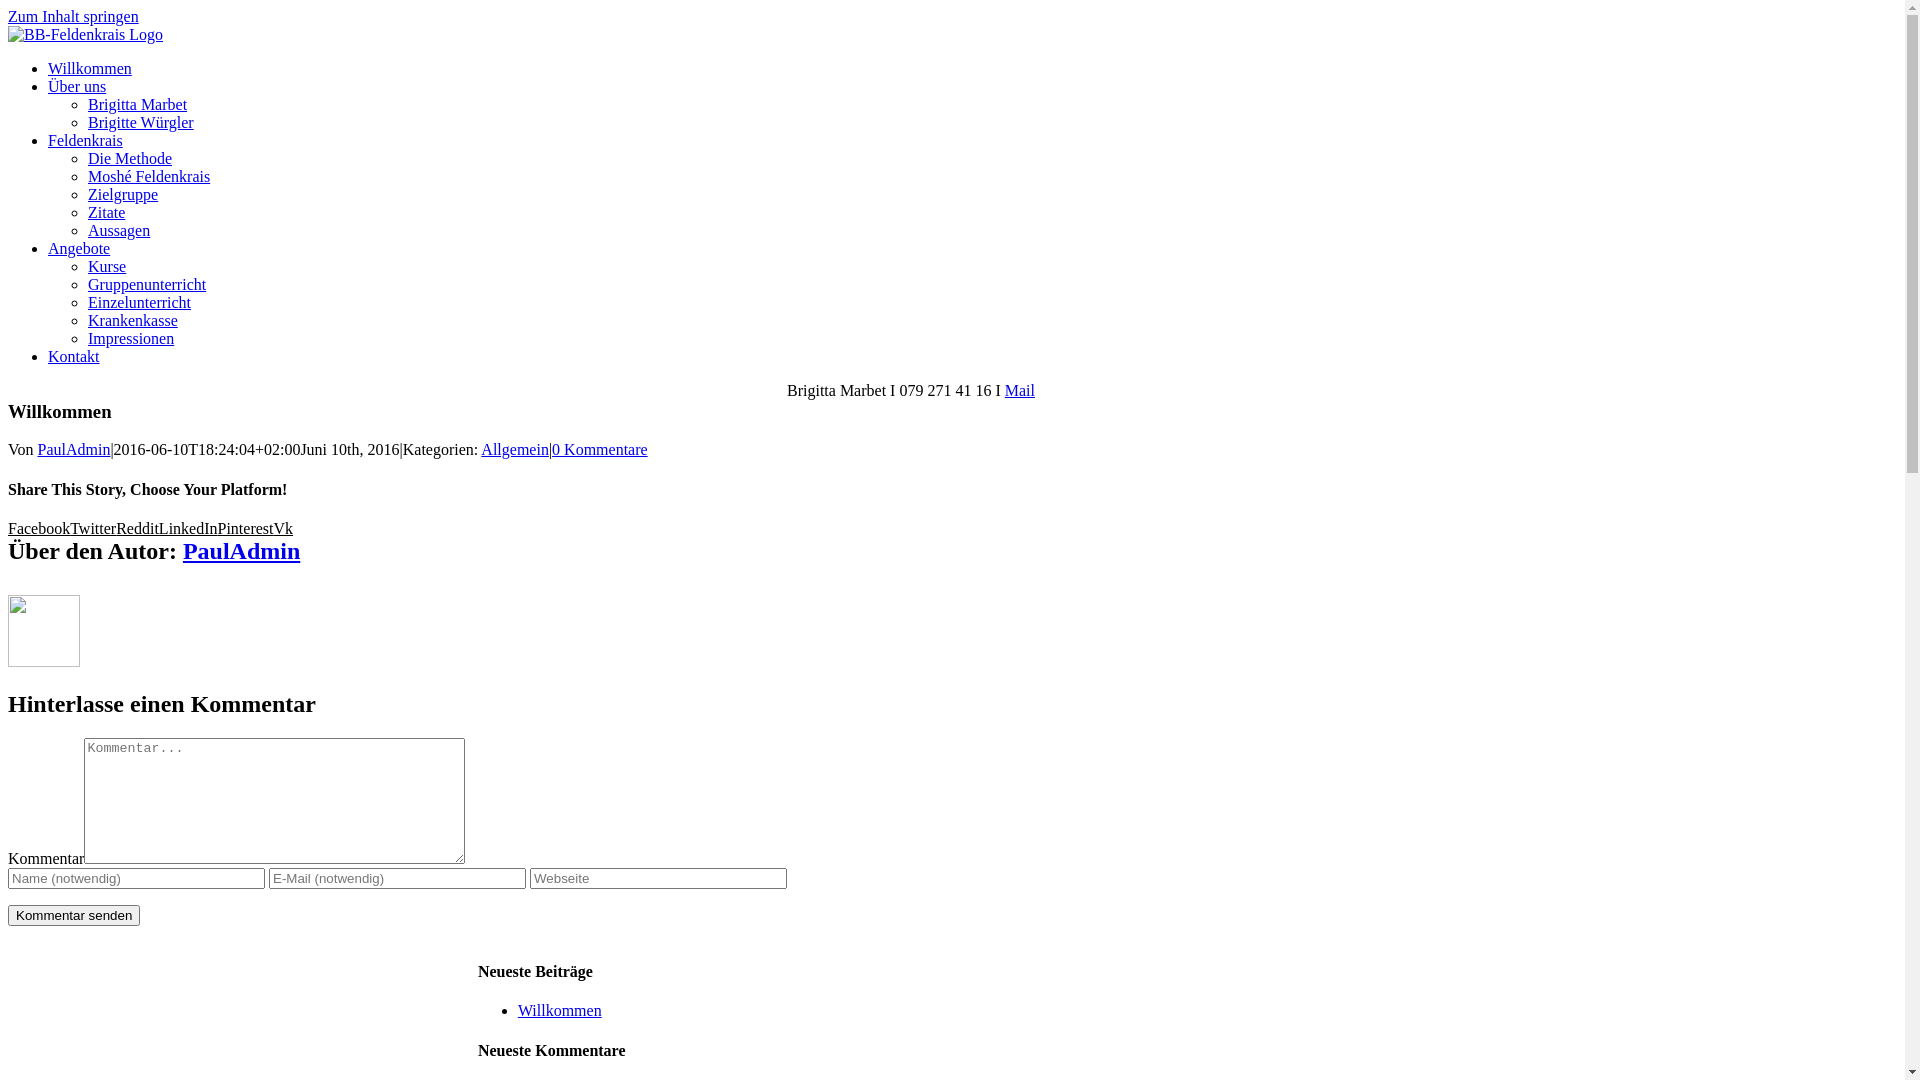 The image size is (1920, 1080). What do you see at coordinates (74, 450) in the screenshot?
I see `PaulAdmin` at bounding box center [74, 450].